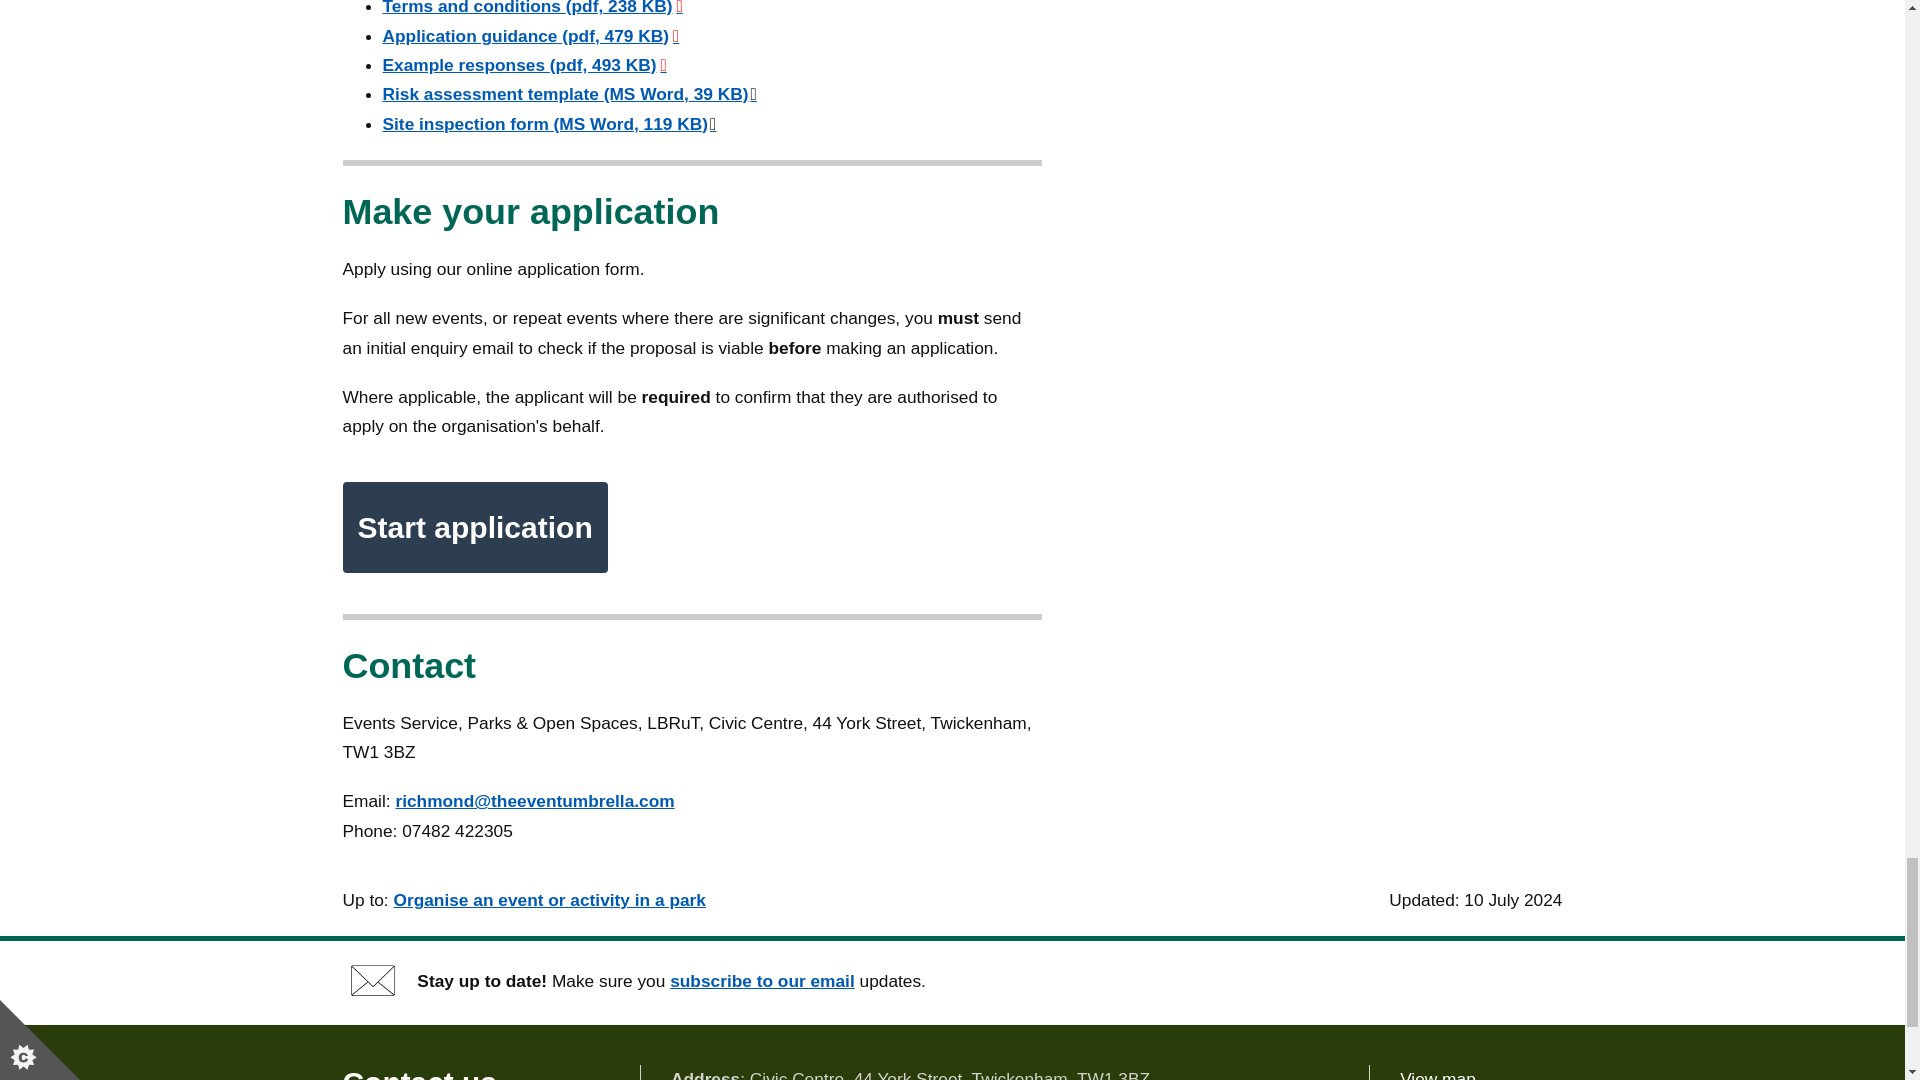 Image resolution: width=1920 pixels, height=1080 pixels. I want to click on Example Responses Supplementary Information, so click(524, 64).